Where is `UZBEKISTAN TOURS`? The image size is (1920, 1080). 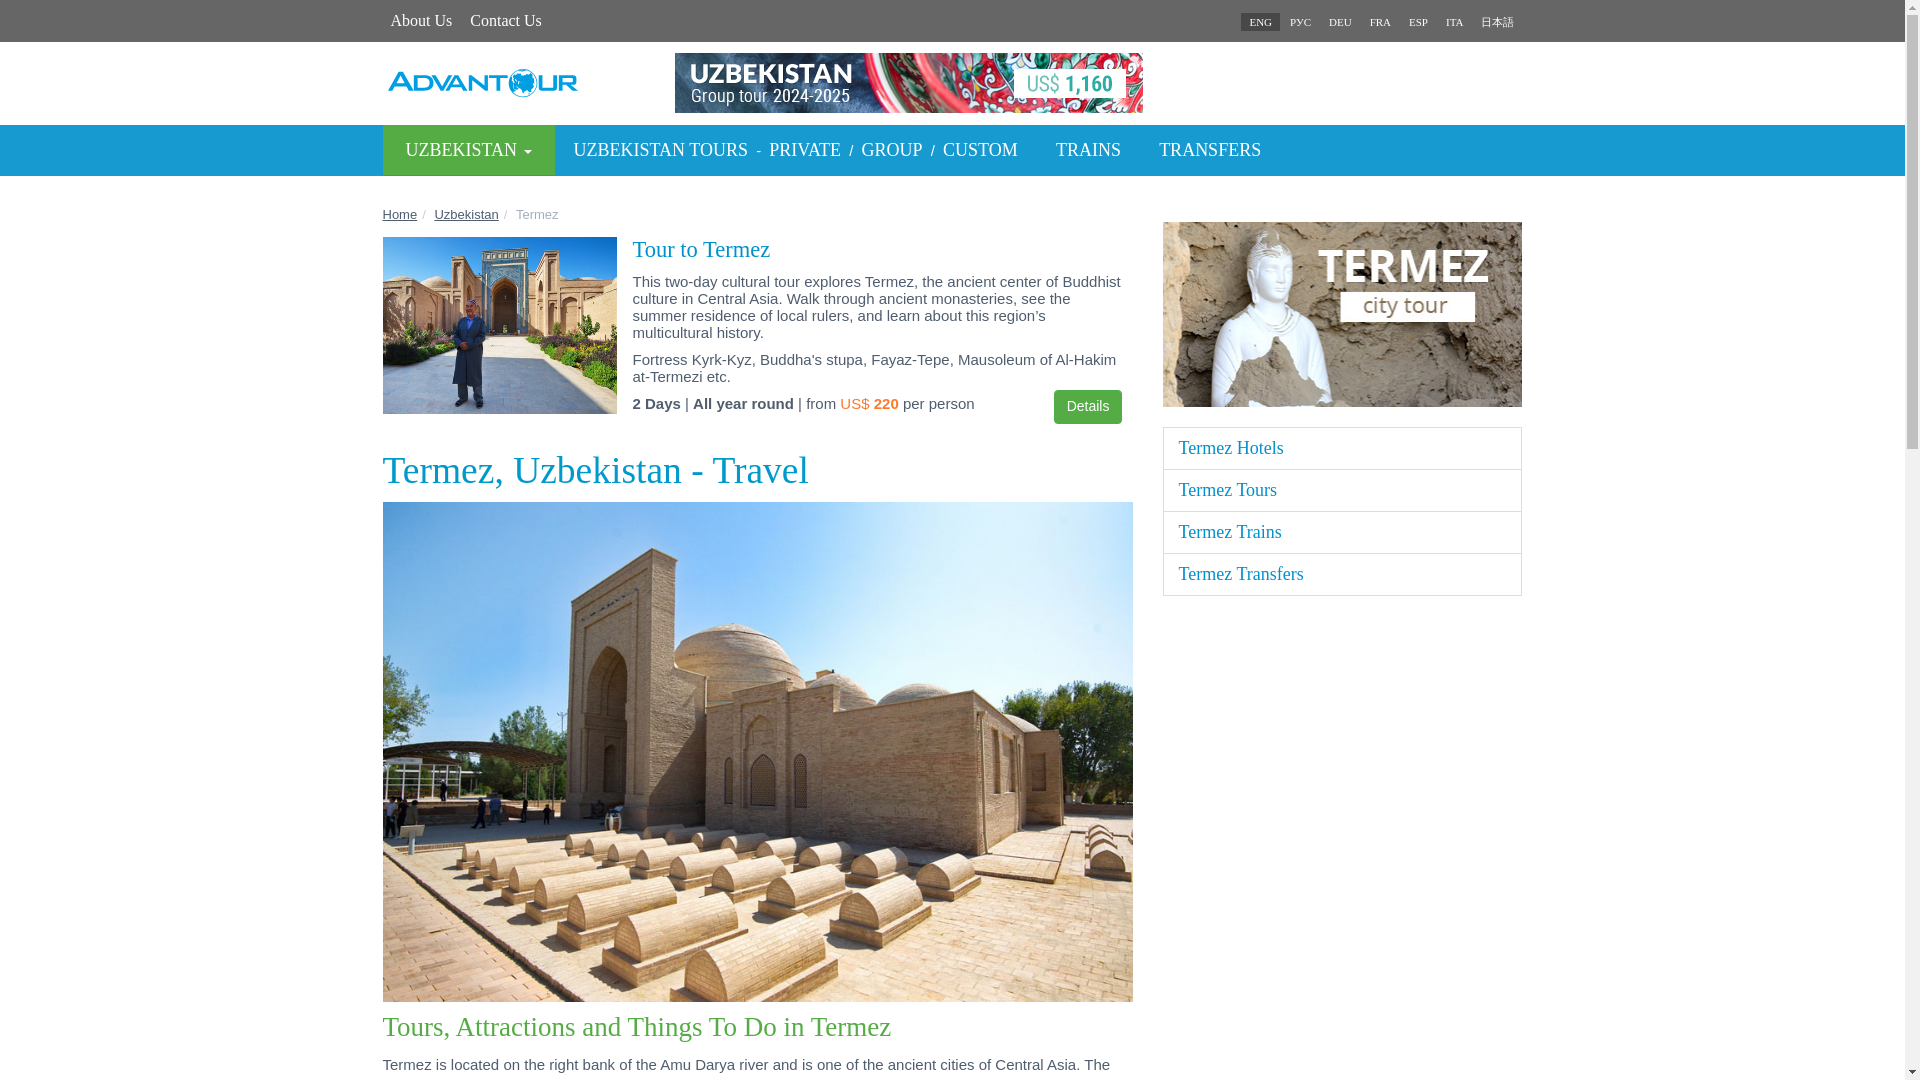 UZBEKISTAN TOURS is located at coordinates (661, 150).